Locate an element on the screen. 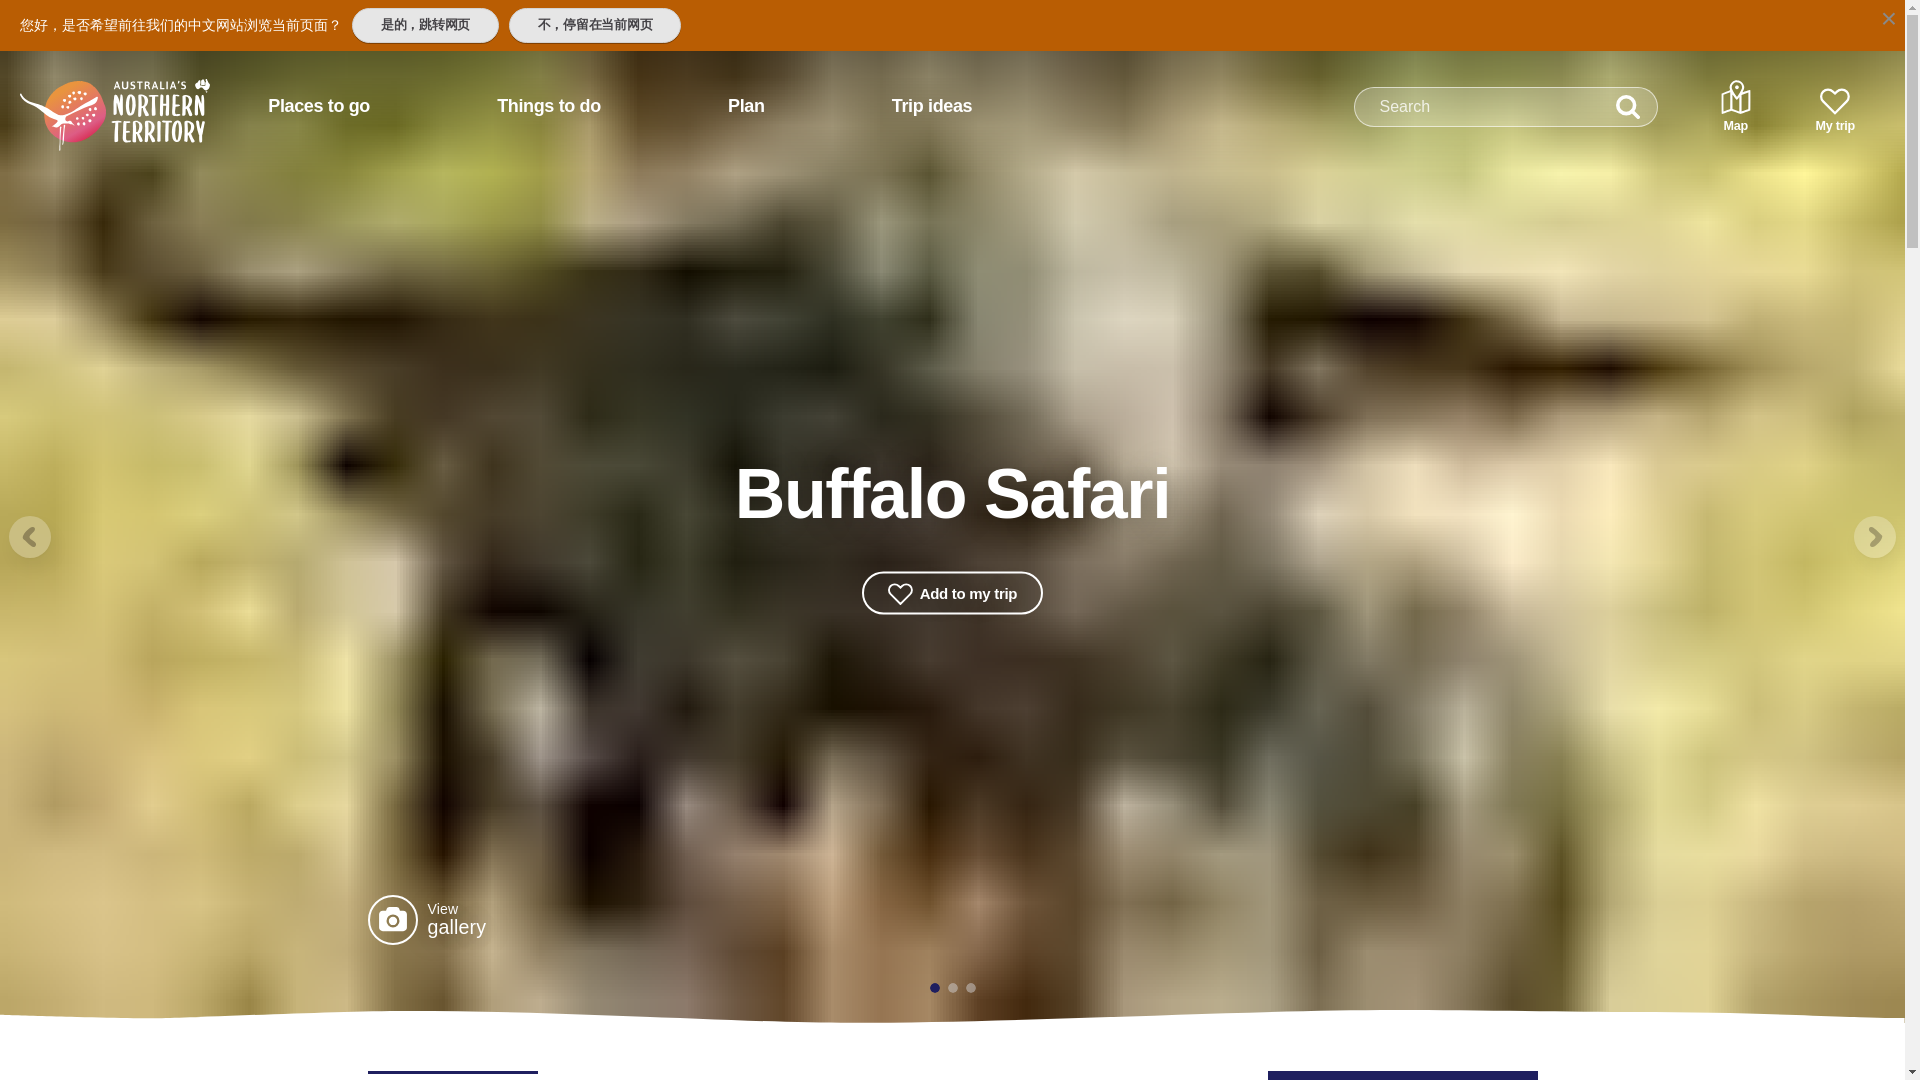  Places to go is located at coordinates (318, 106).